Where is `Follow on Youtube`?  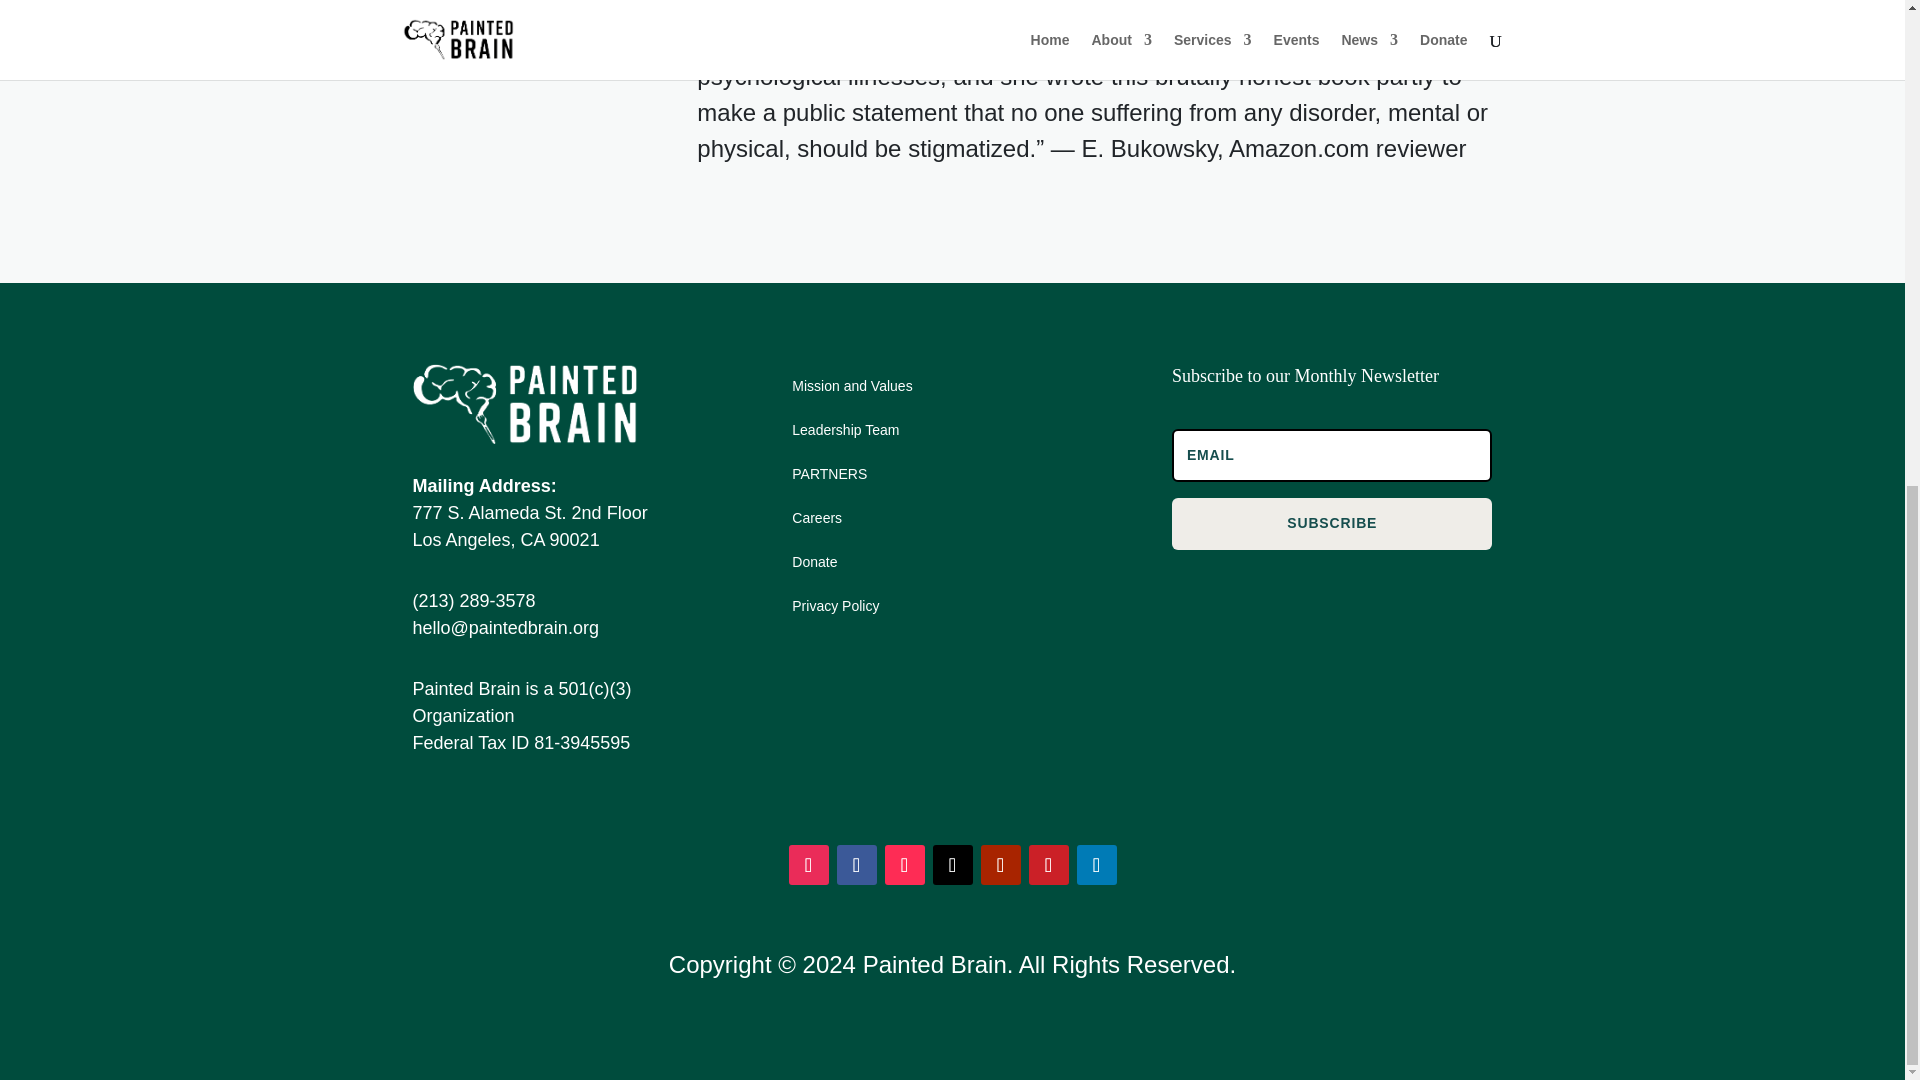
Follow on Youtube is located at coordinates (999, 864).